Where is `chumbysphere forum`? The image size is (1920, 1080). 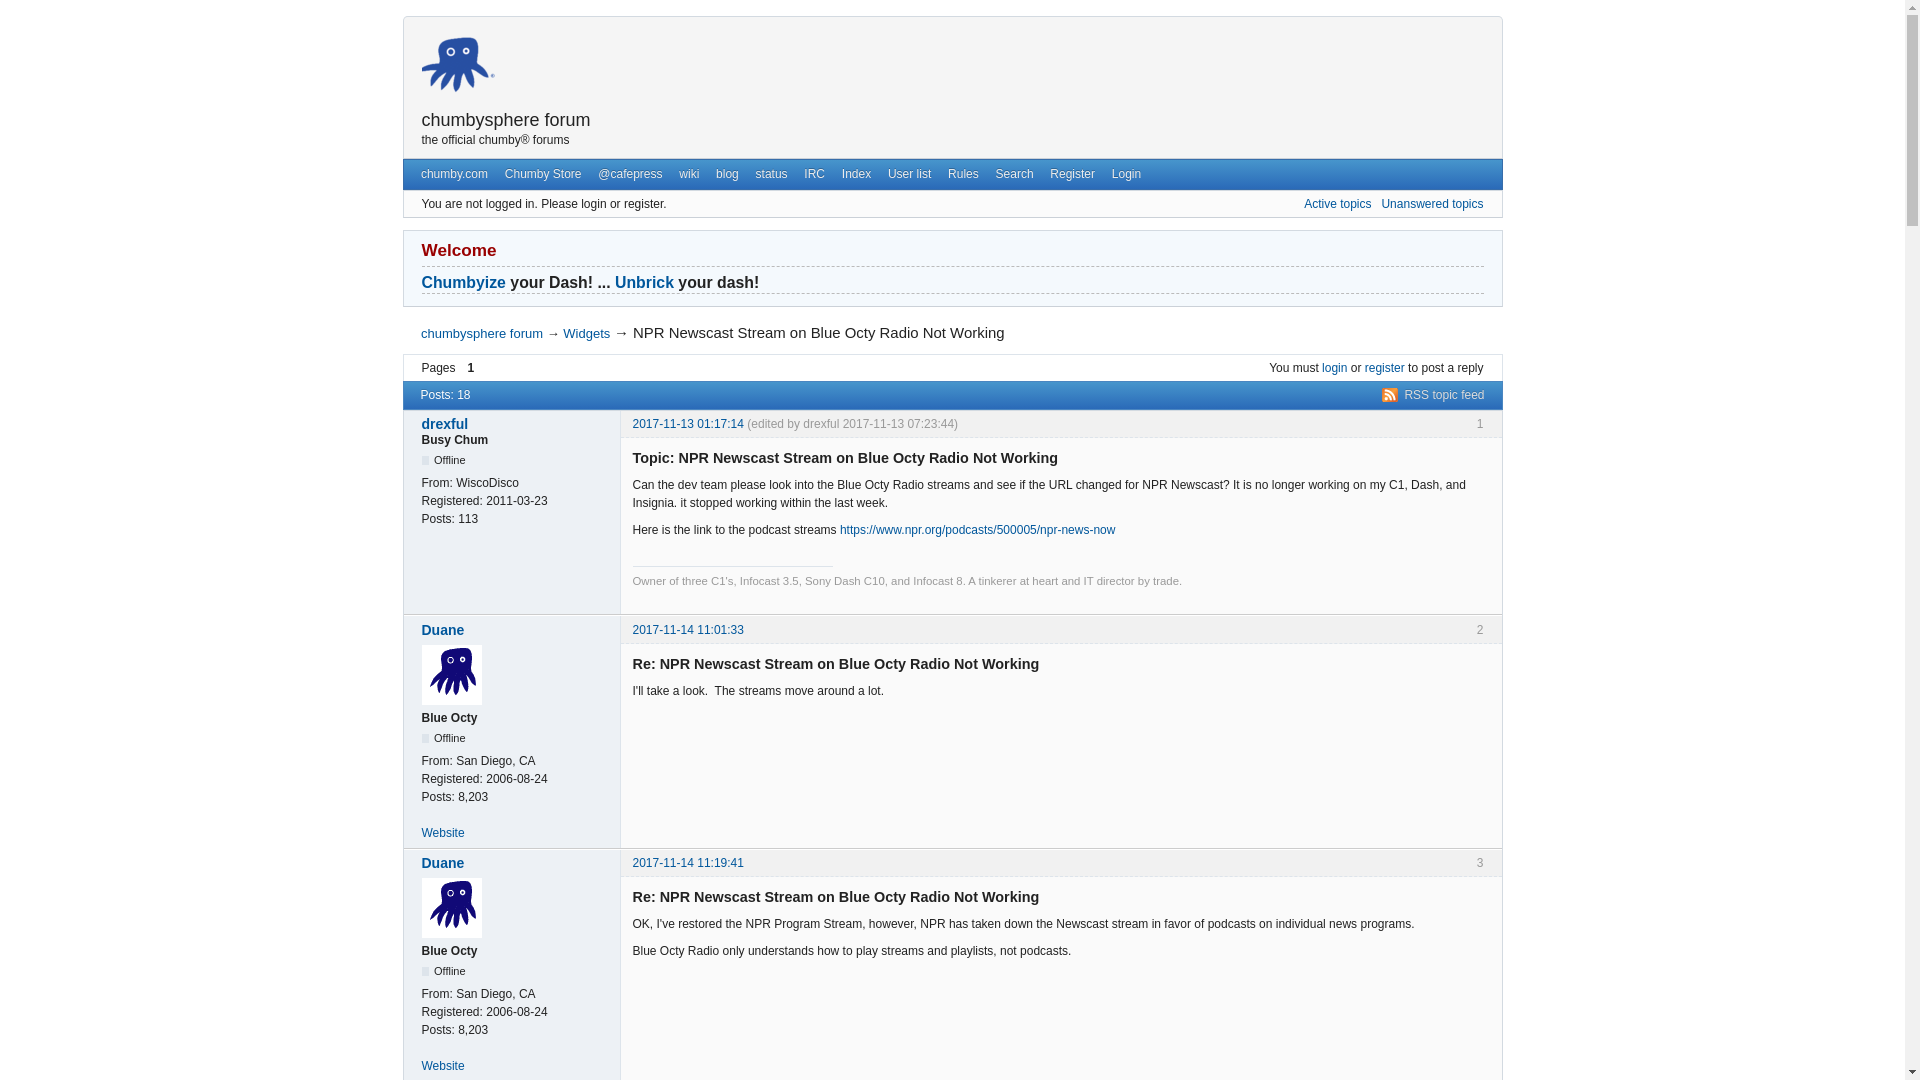 chumbysphere forum is located at coordinates (506, 120).